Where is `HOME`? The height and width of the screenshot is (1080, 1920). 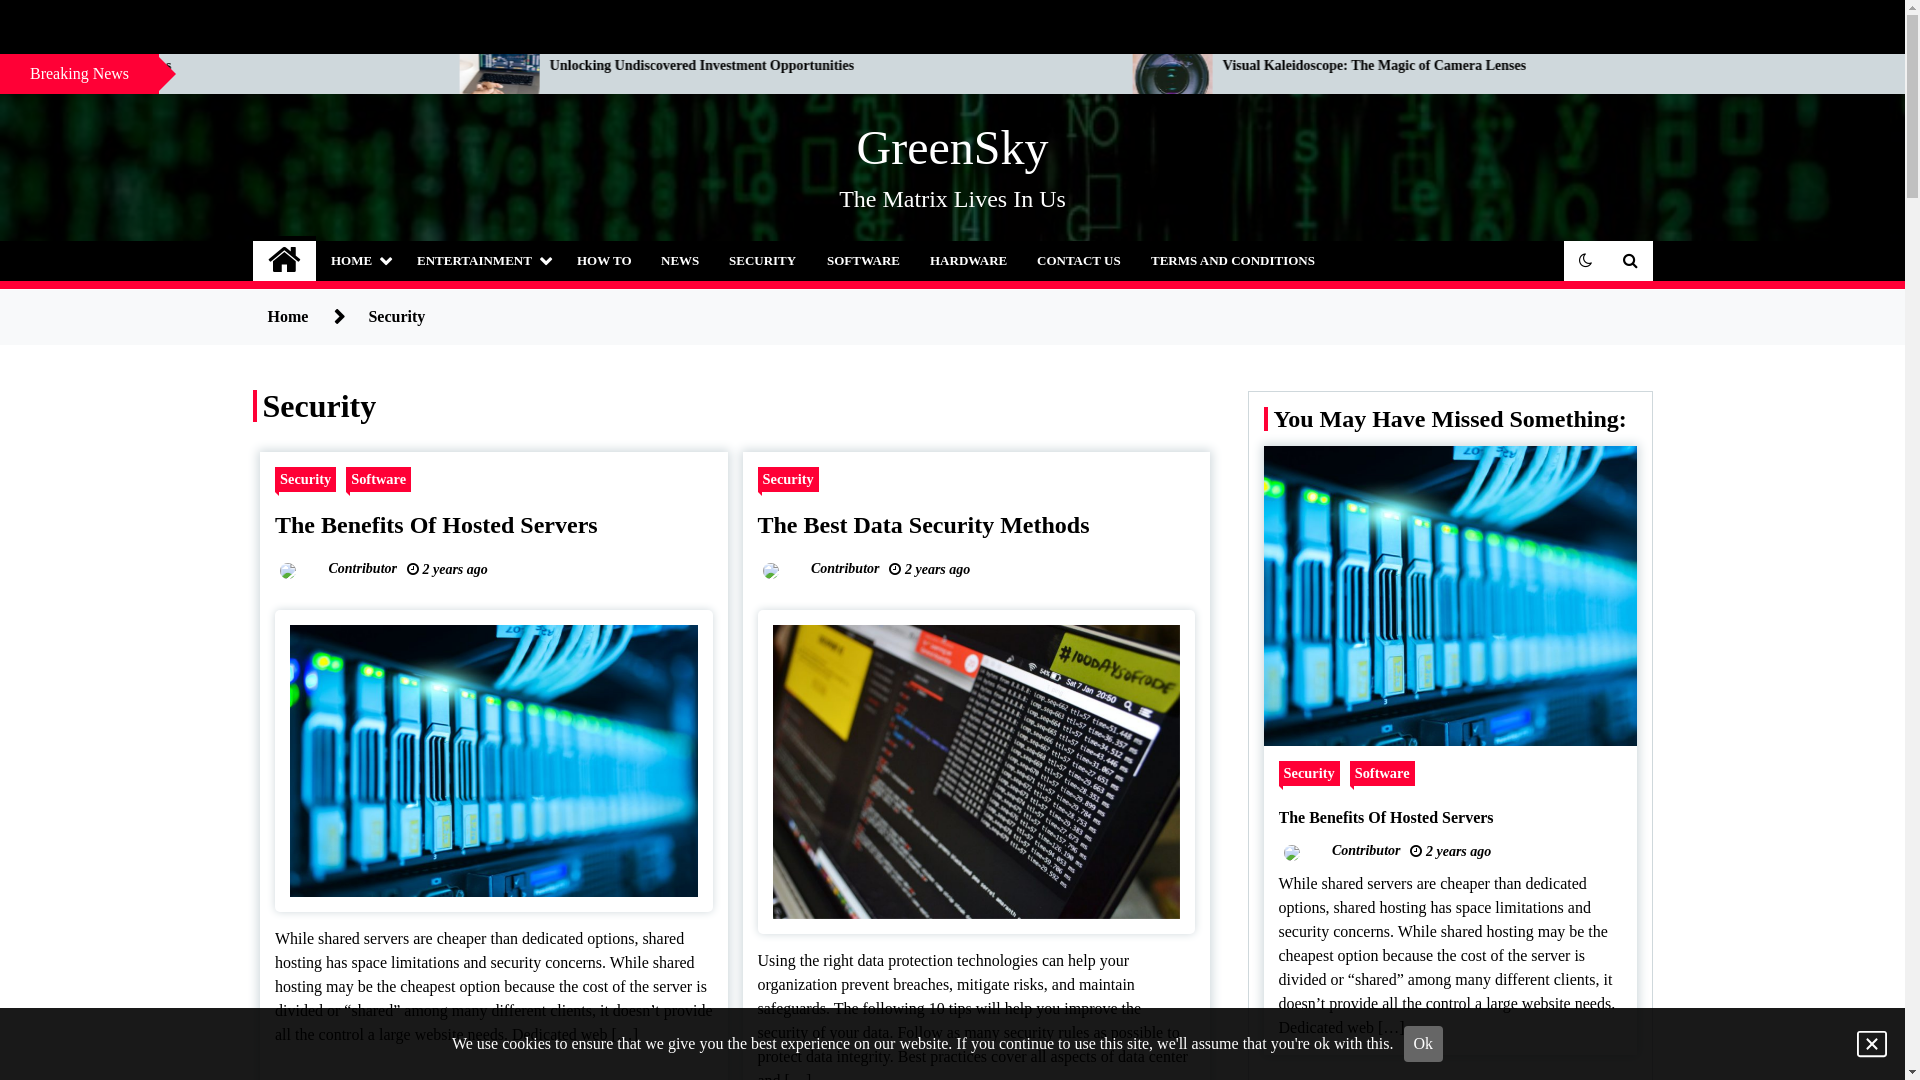 HOME is located at coordinates (359, 261).